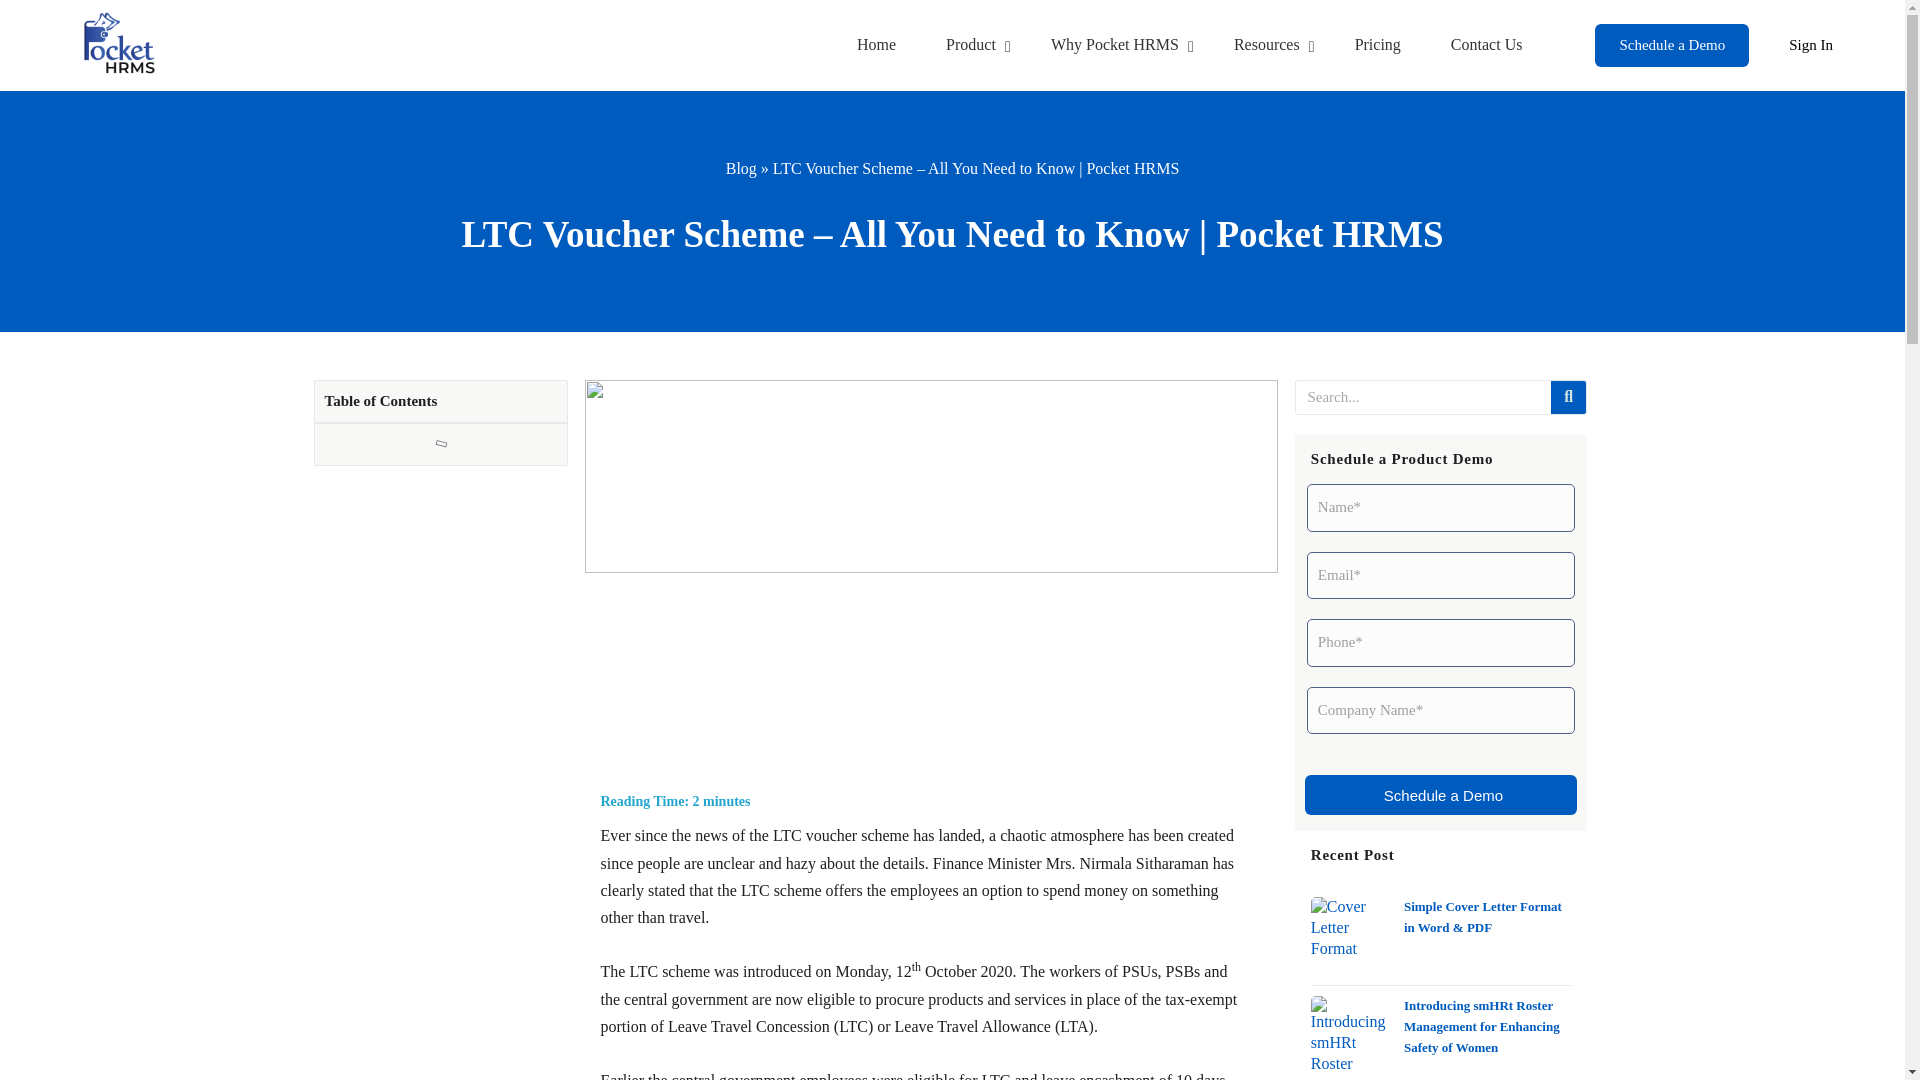 The width and height of the screenshot is (1920, 1080). What do you see at coordinates (1672, 46) in the screenshot?
I see `Pricing` at bounding box center [1672, 46].